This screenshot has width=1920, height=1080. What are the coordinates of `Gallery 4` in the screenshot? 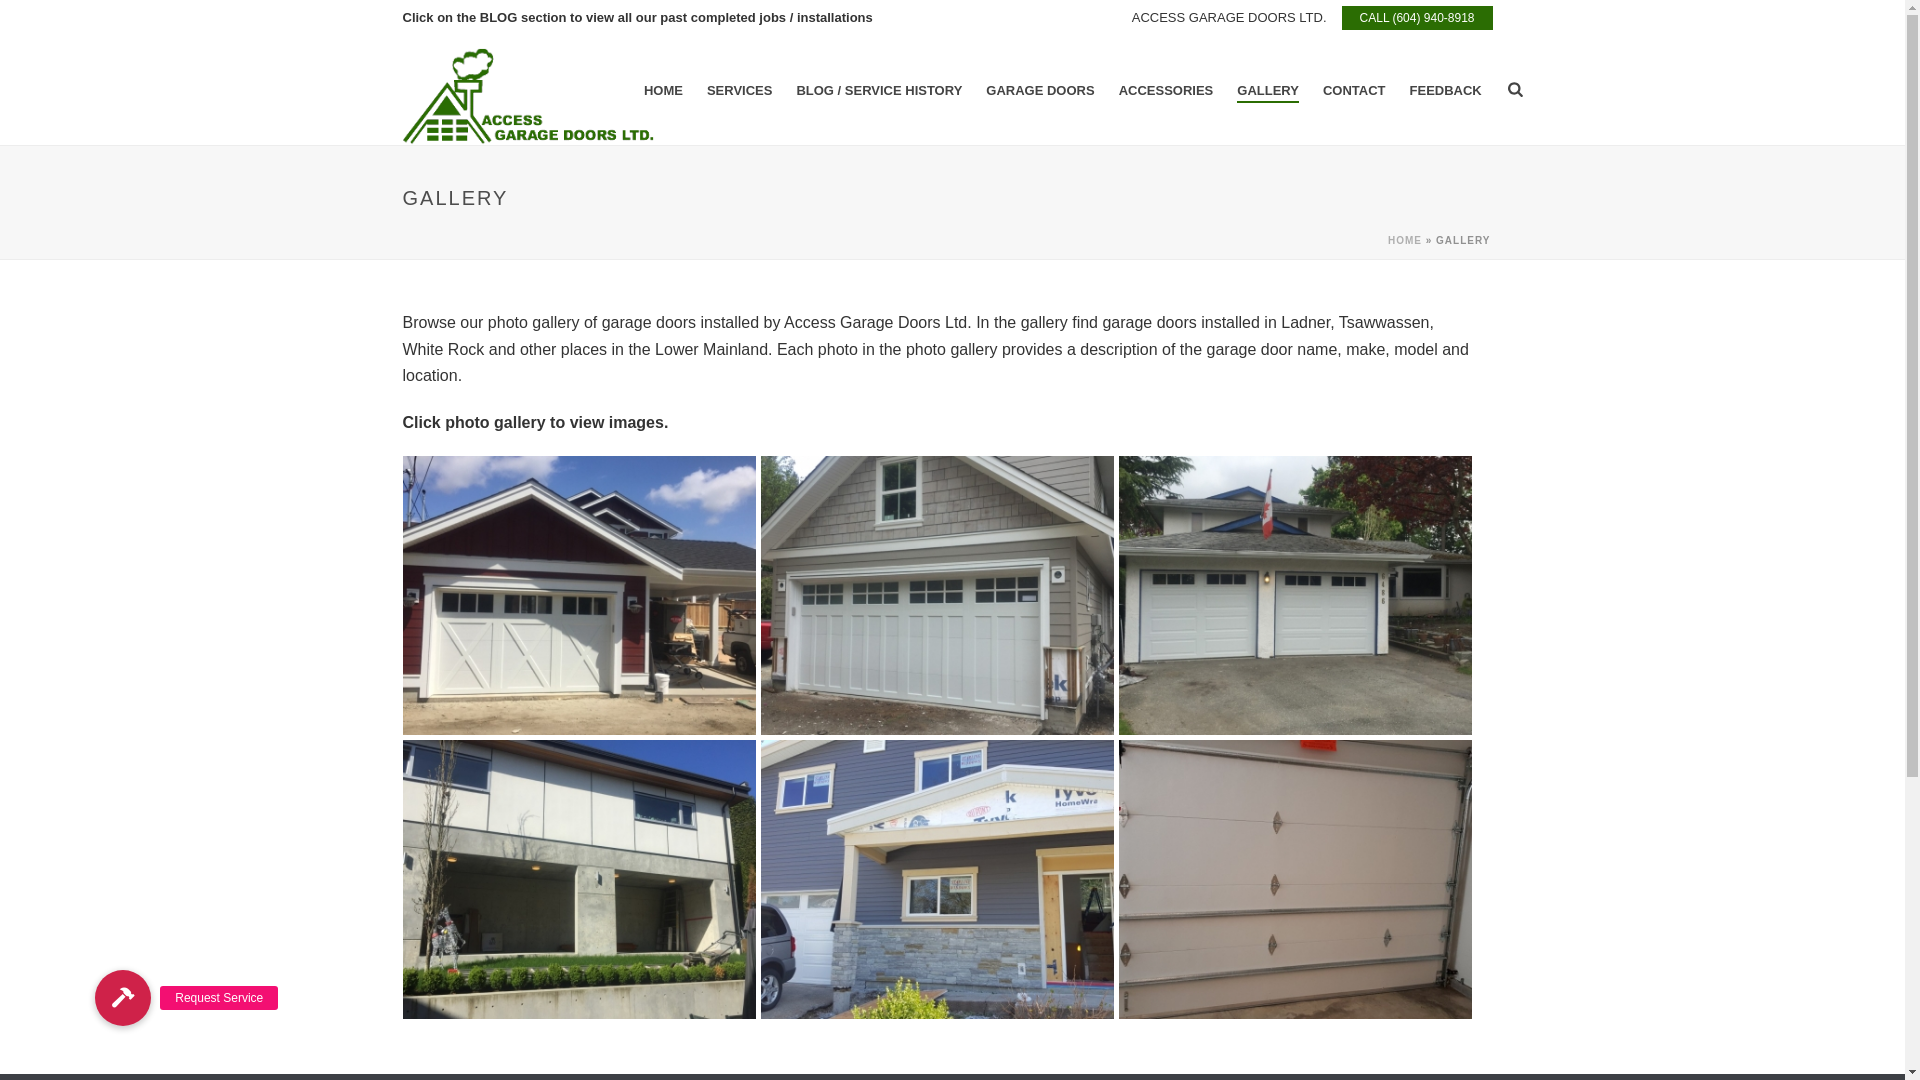 It's located at (578, 880).